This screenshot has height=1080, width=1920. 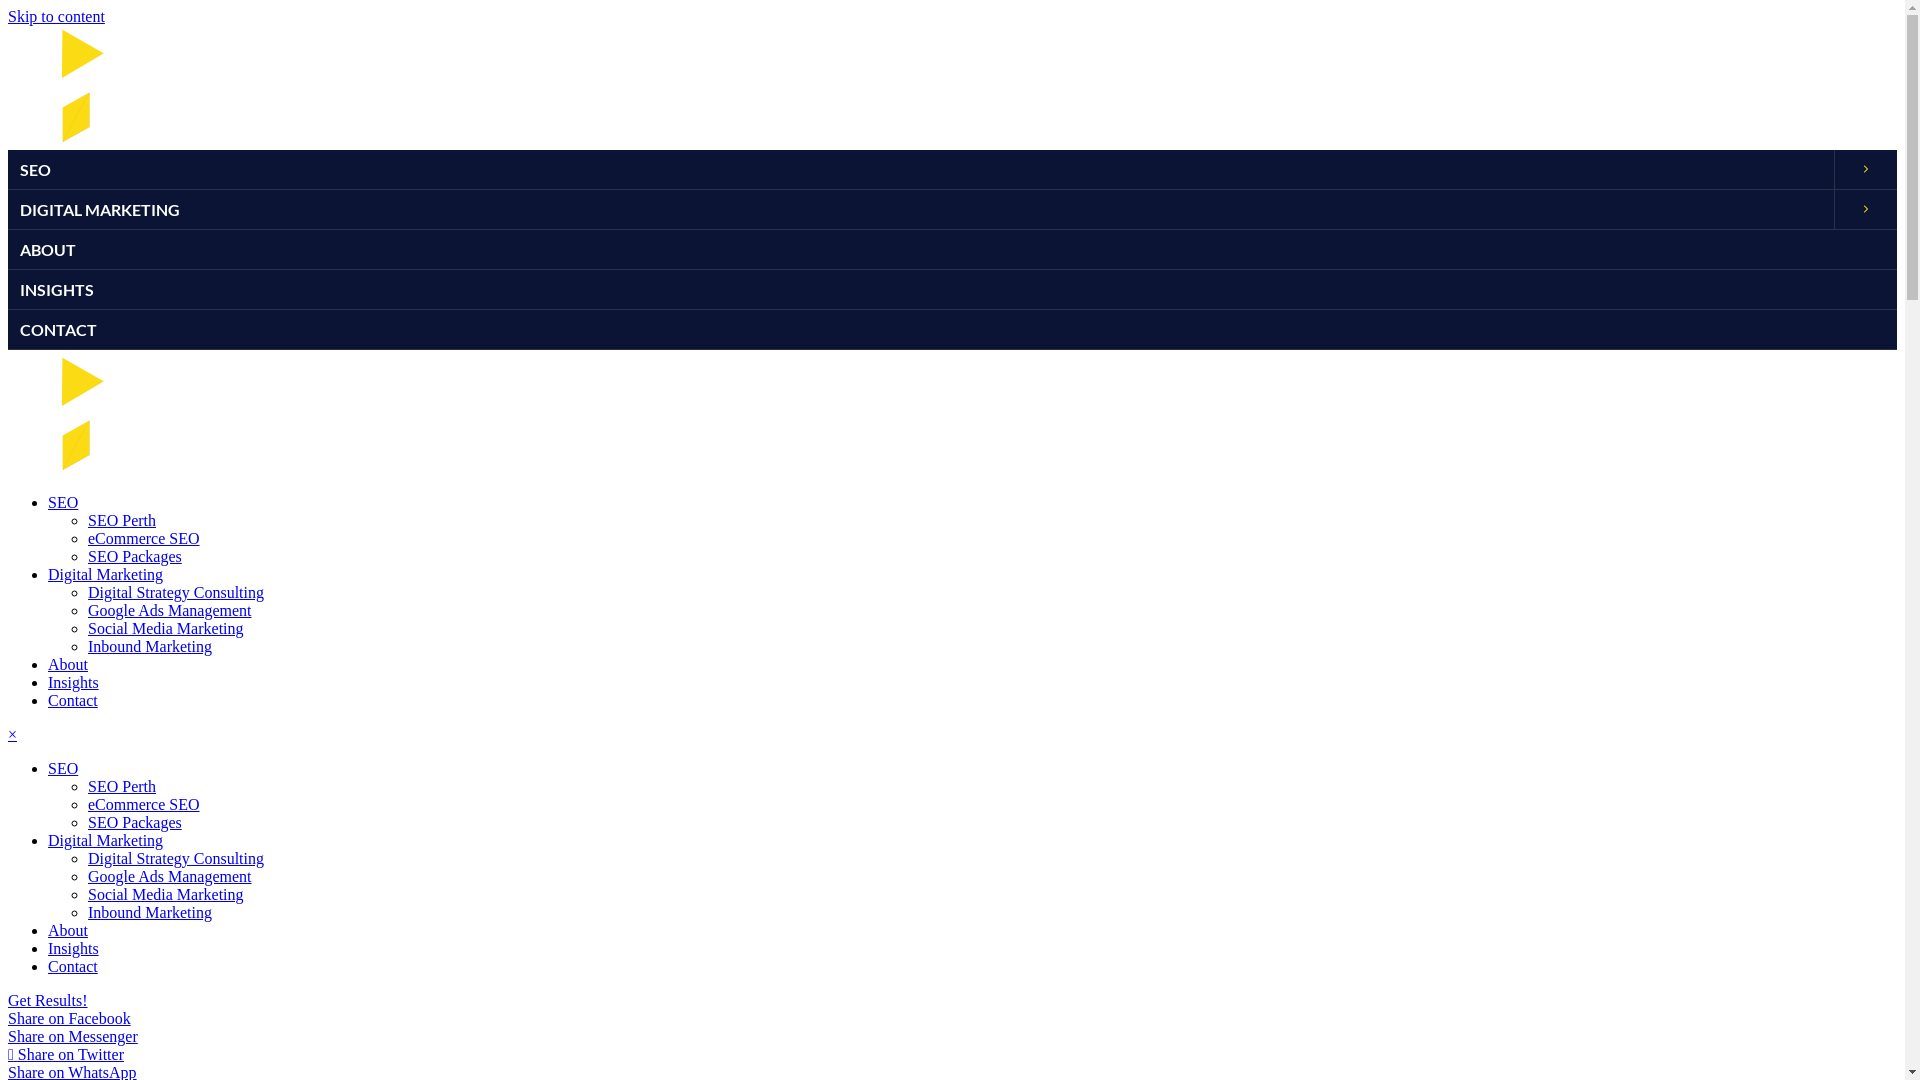 I want to click on About, so click(x=68, y=664).